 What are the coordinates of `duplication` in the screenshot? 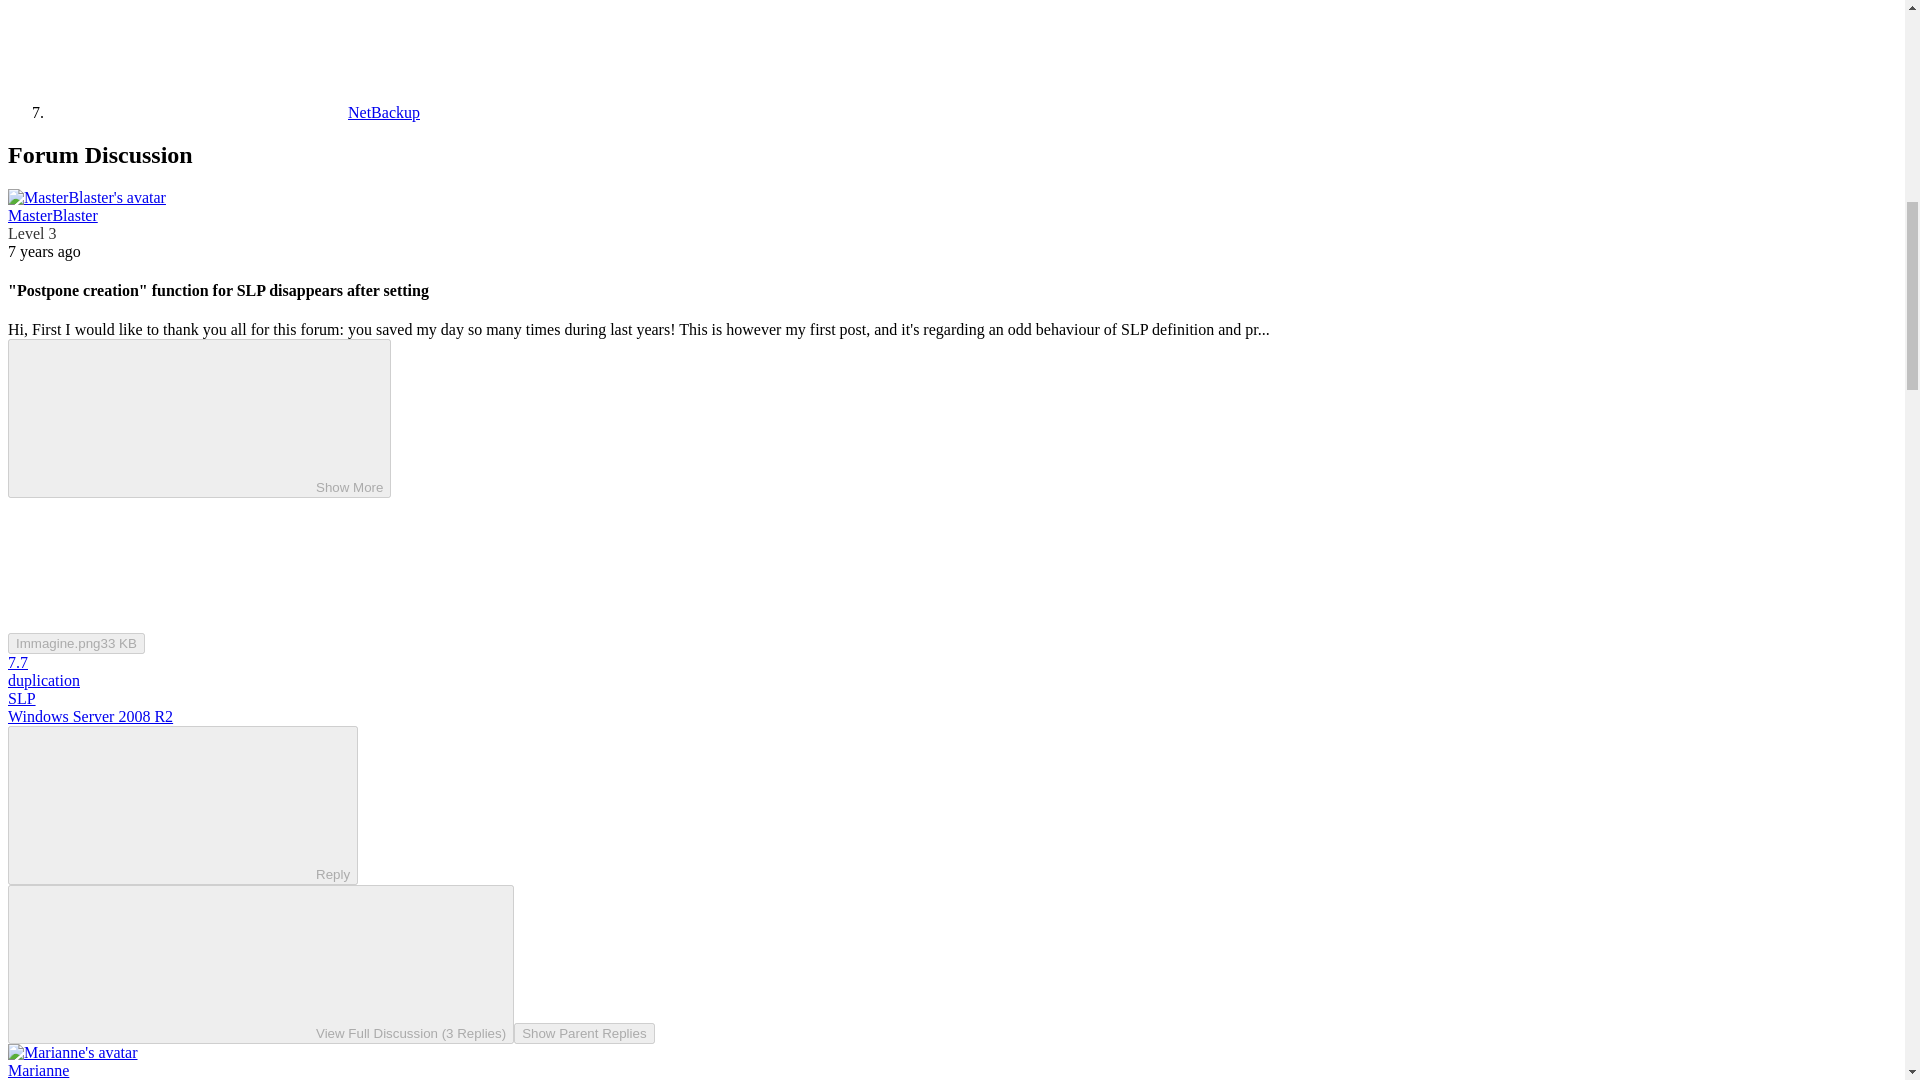 It's located at (44, 680).